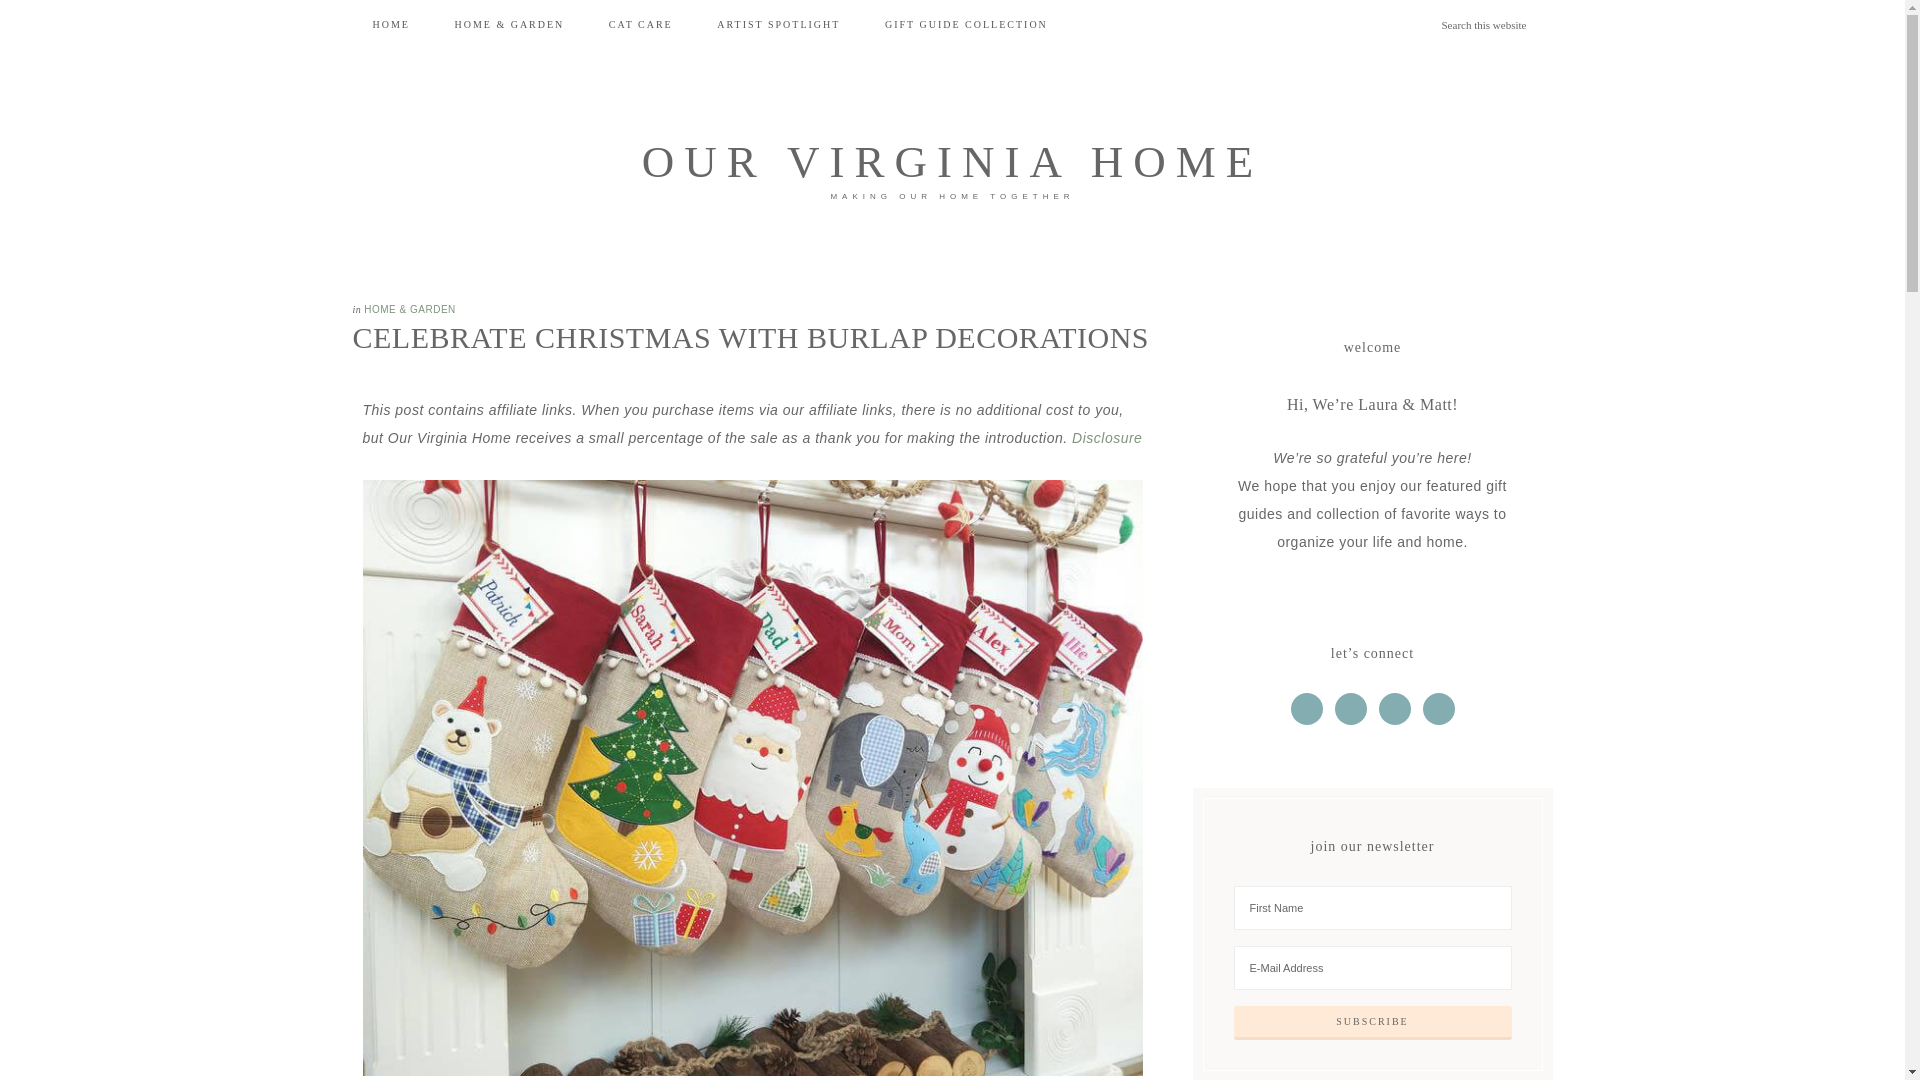  What do you see at coordinates (641, 24) in the screenshot?
I see `CAT CARE` at bounding box center [641, 24].